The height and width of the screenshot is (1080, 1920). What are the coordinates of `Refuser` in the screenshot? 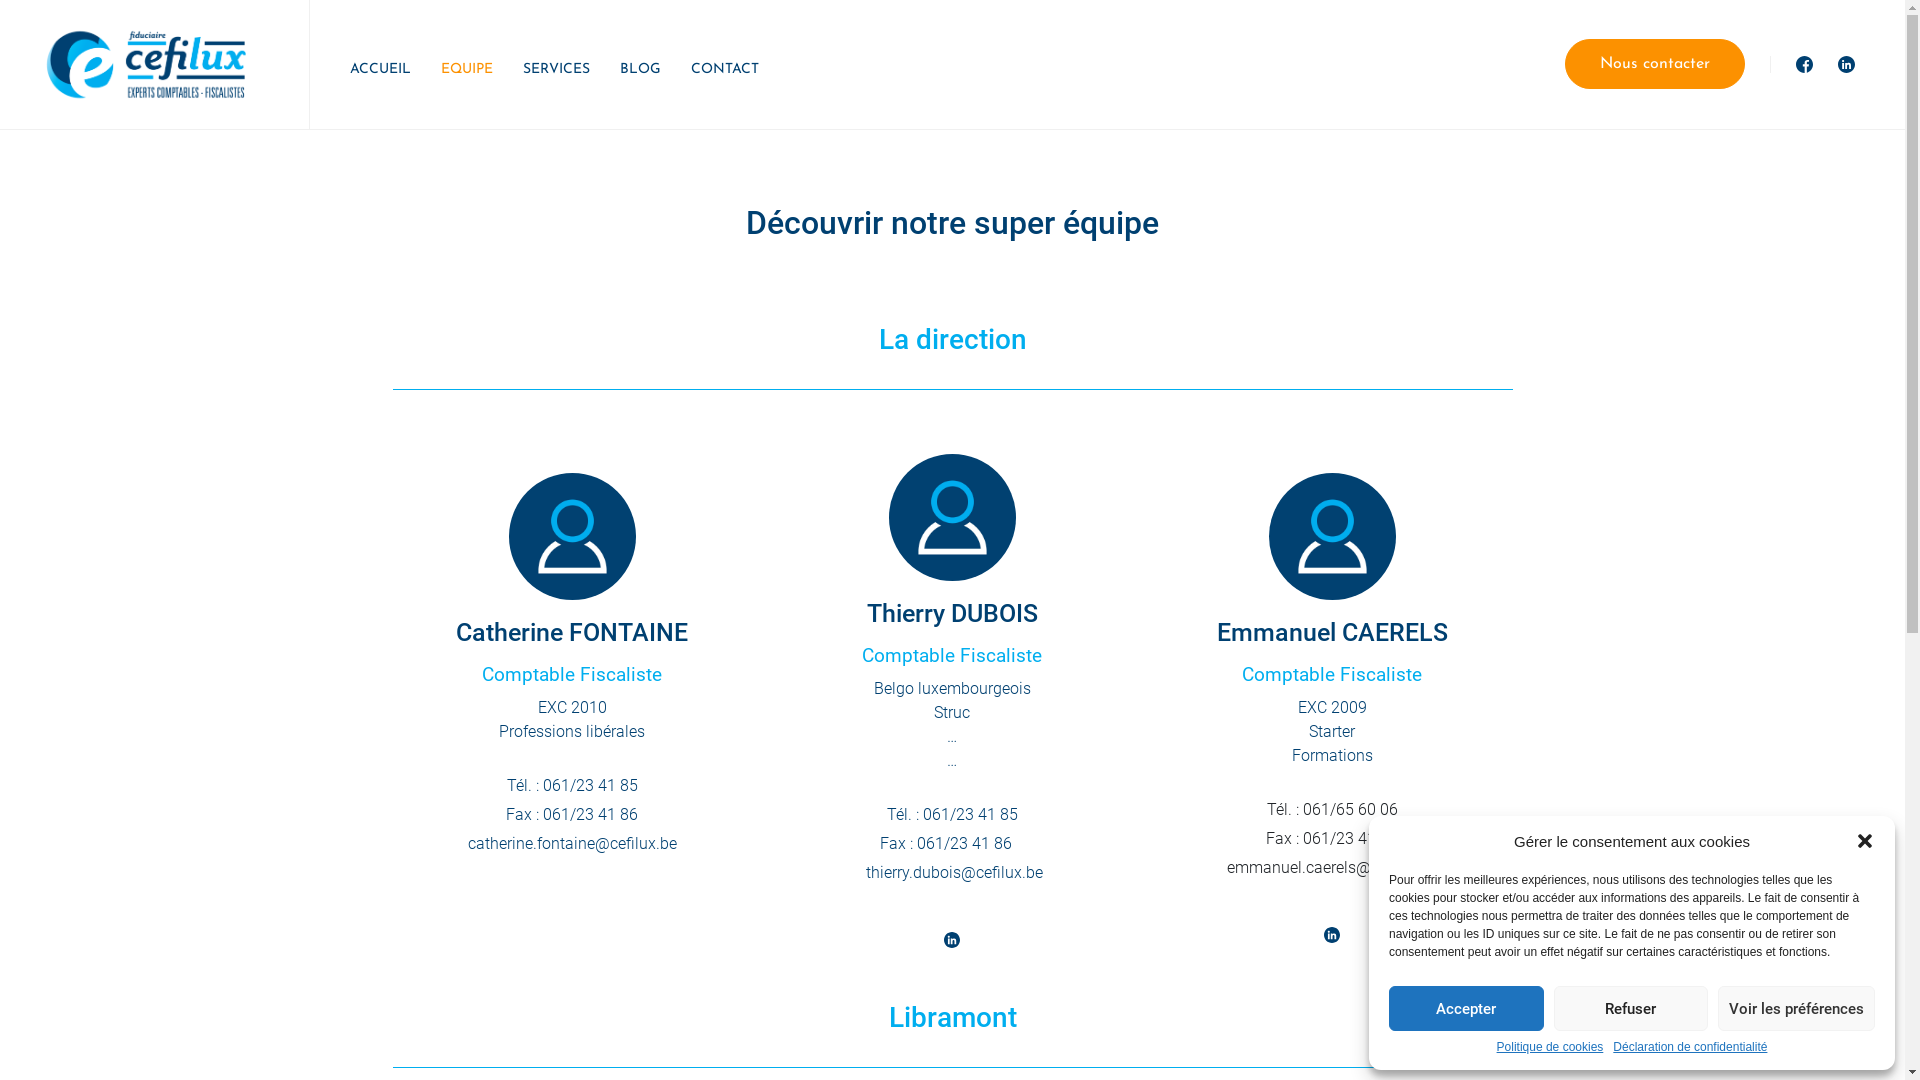 It's located at (1632, 1008).